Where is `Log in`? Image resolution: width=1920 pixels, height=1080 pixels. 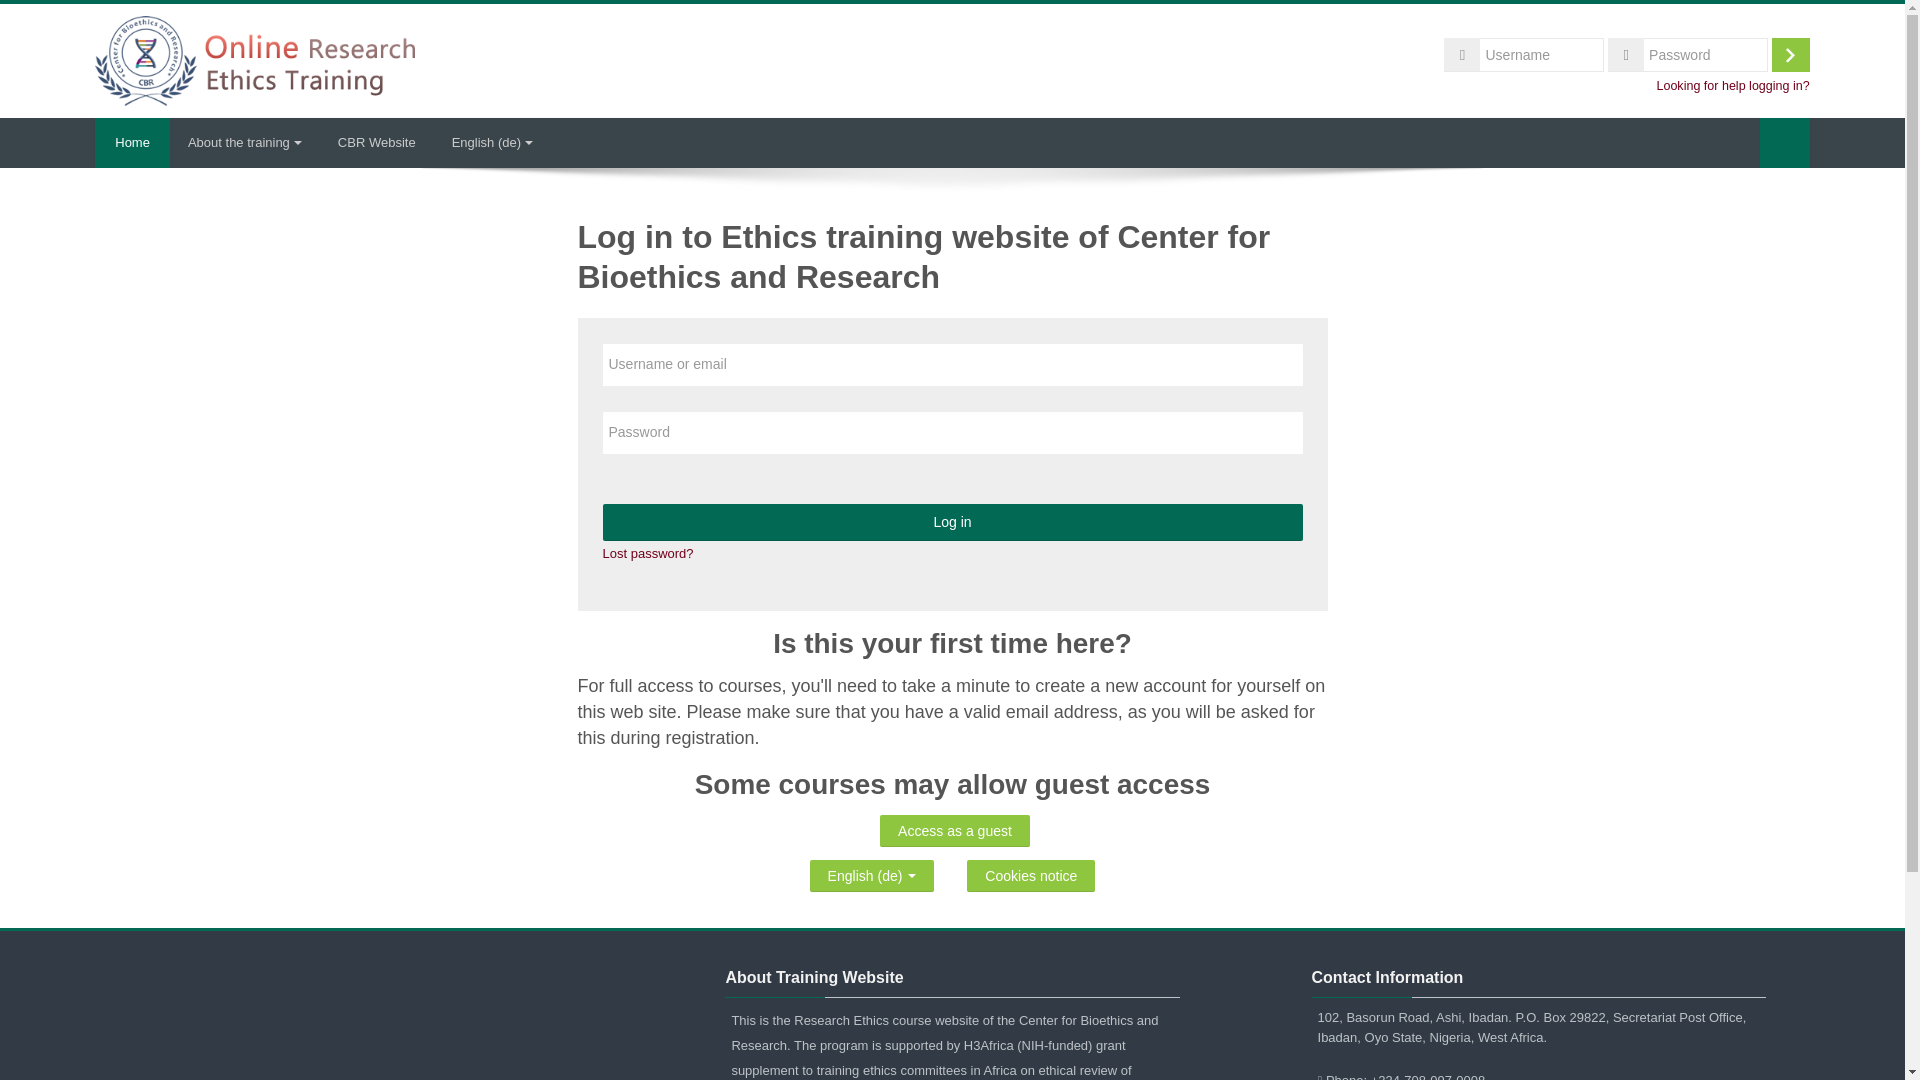
Log in is located at coordinates (1791, 54).